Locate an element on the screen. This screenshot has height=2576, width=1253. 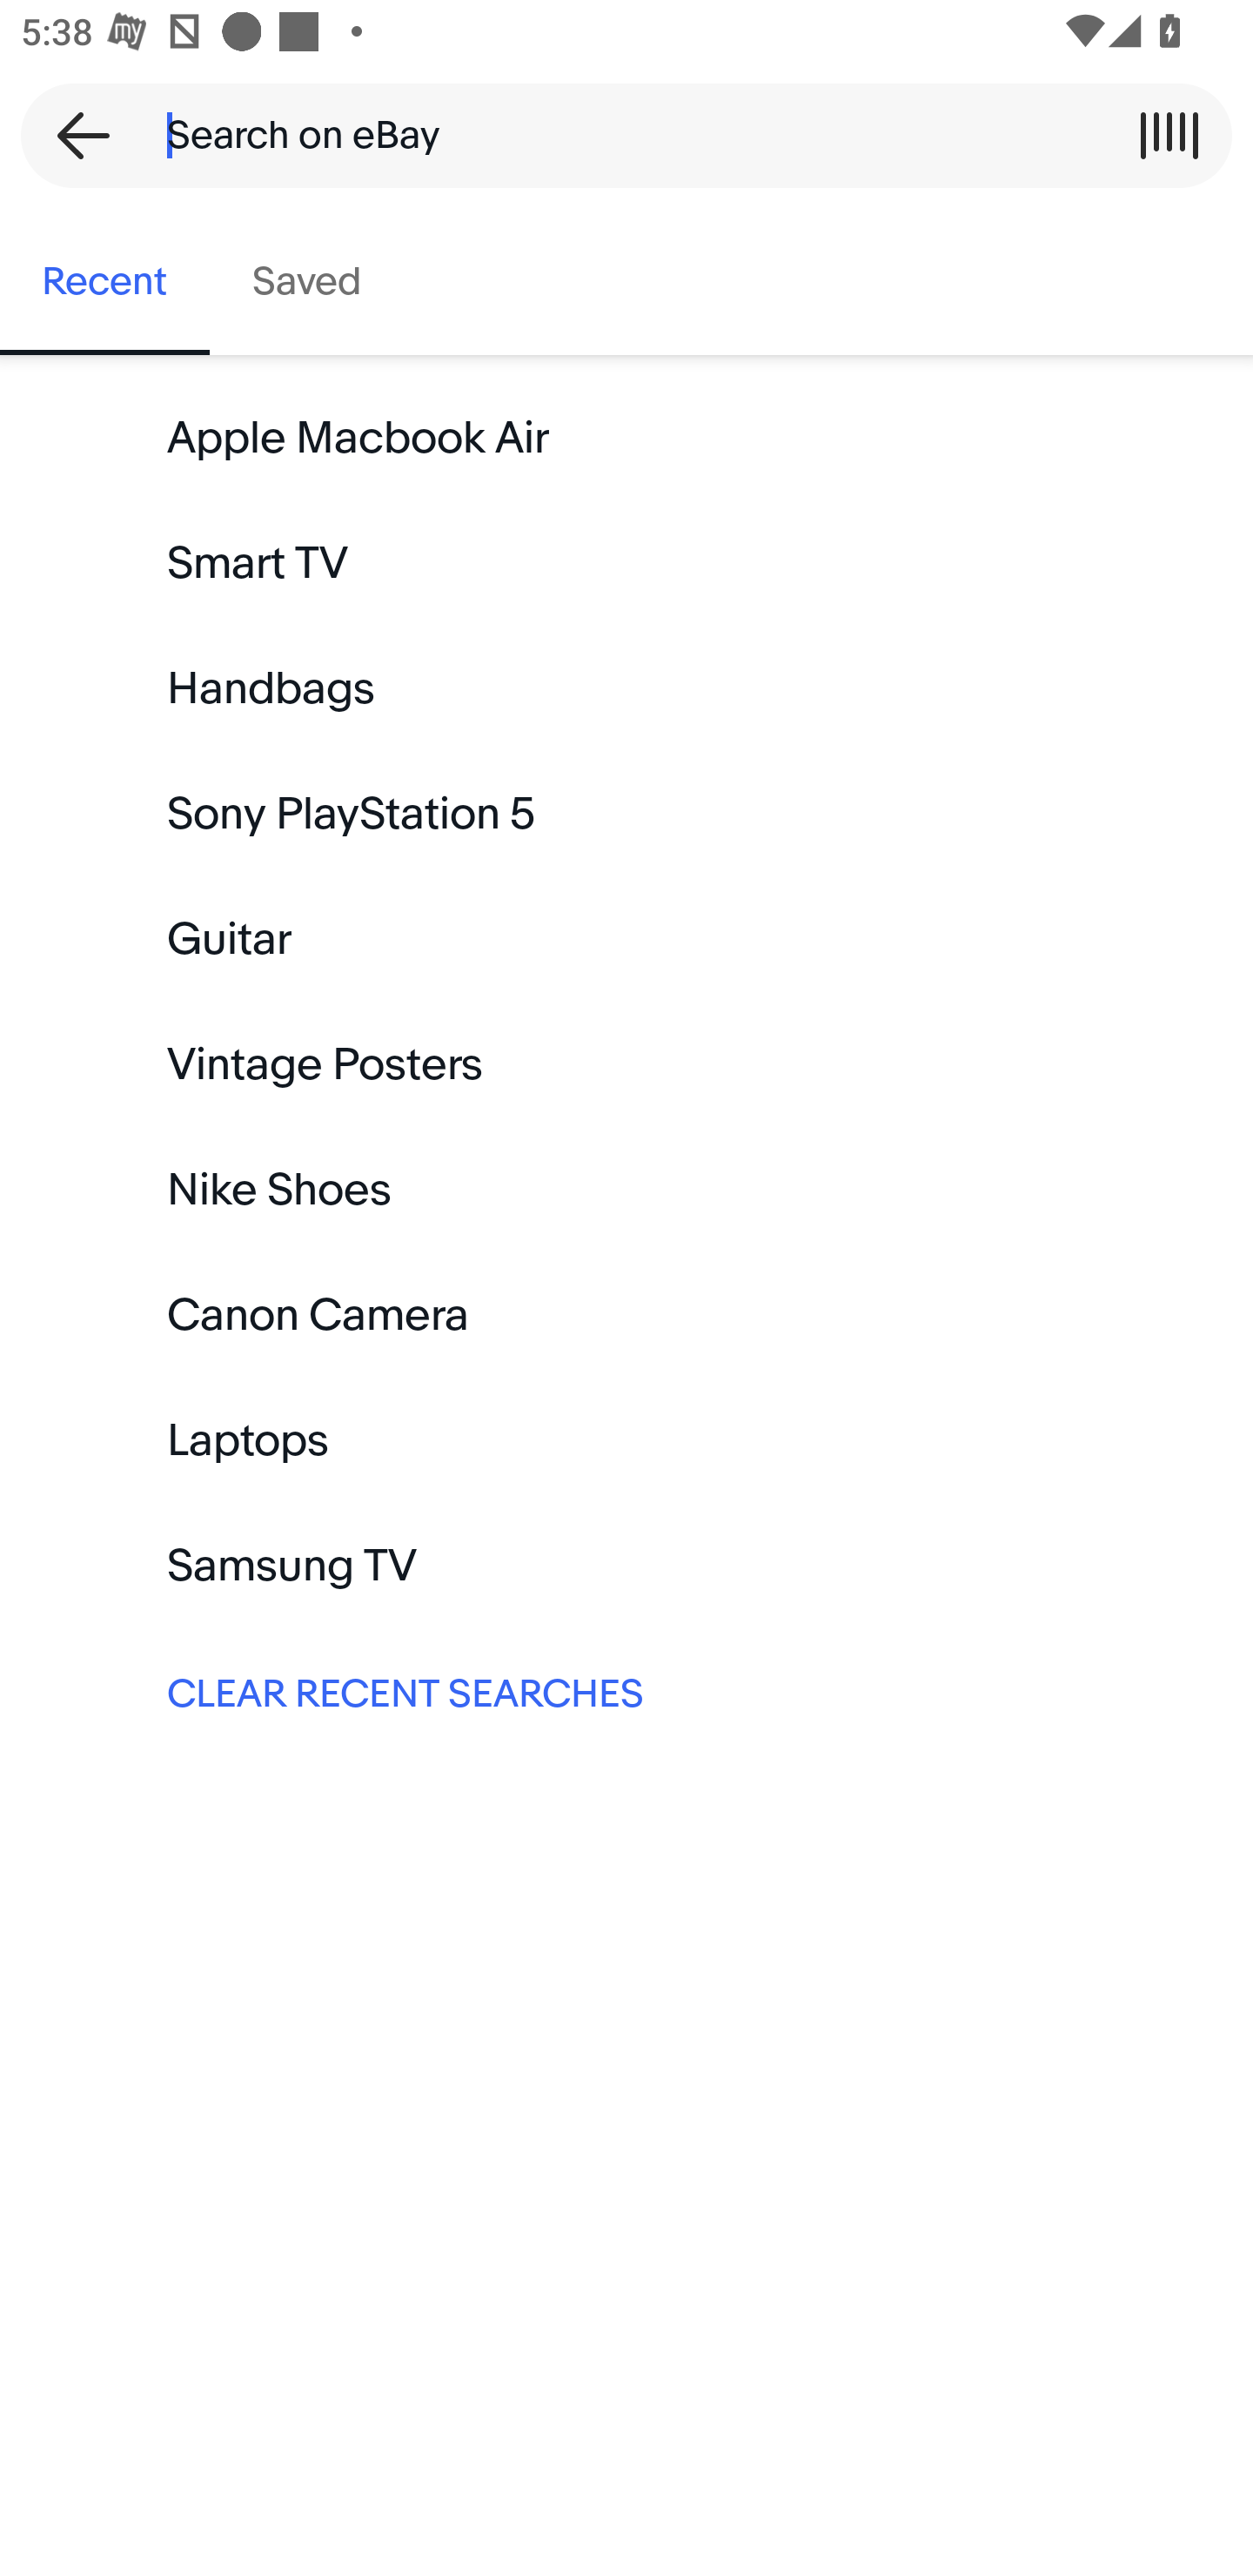
Guitar Keyword search Guitar: is located at coordinates (626, 940).